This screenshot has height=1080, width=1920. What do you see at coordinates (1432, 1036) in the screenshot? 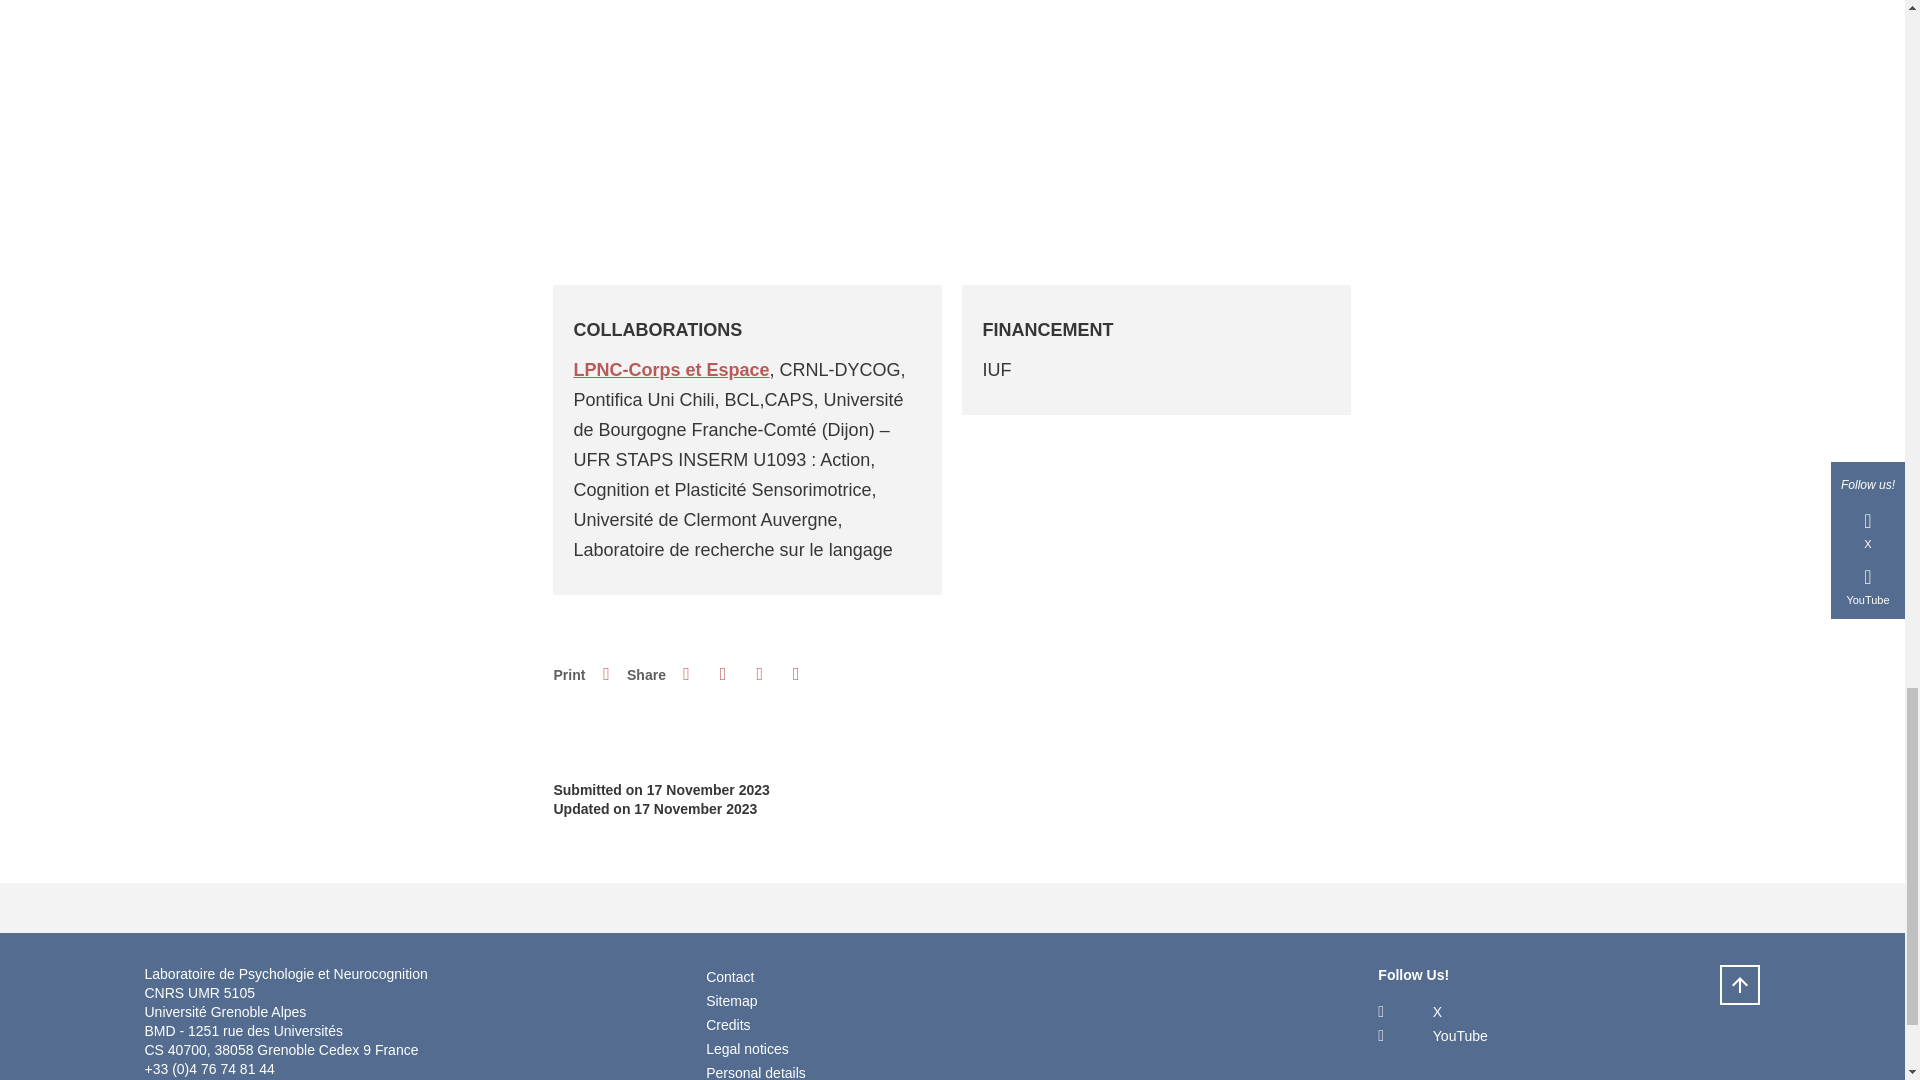
I see `YouTube` at bounding box center [1432, 1036].